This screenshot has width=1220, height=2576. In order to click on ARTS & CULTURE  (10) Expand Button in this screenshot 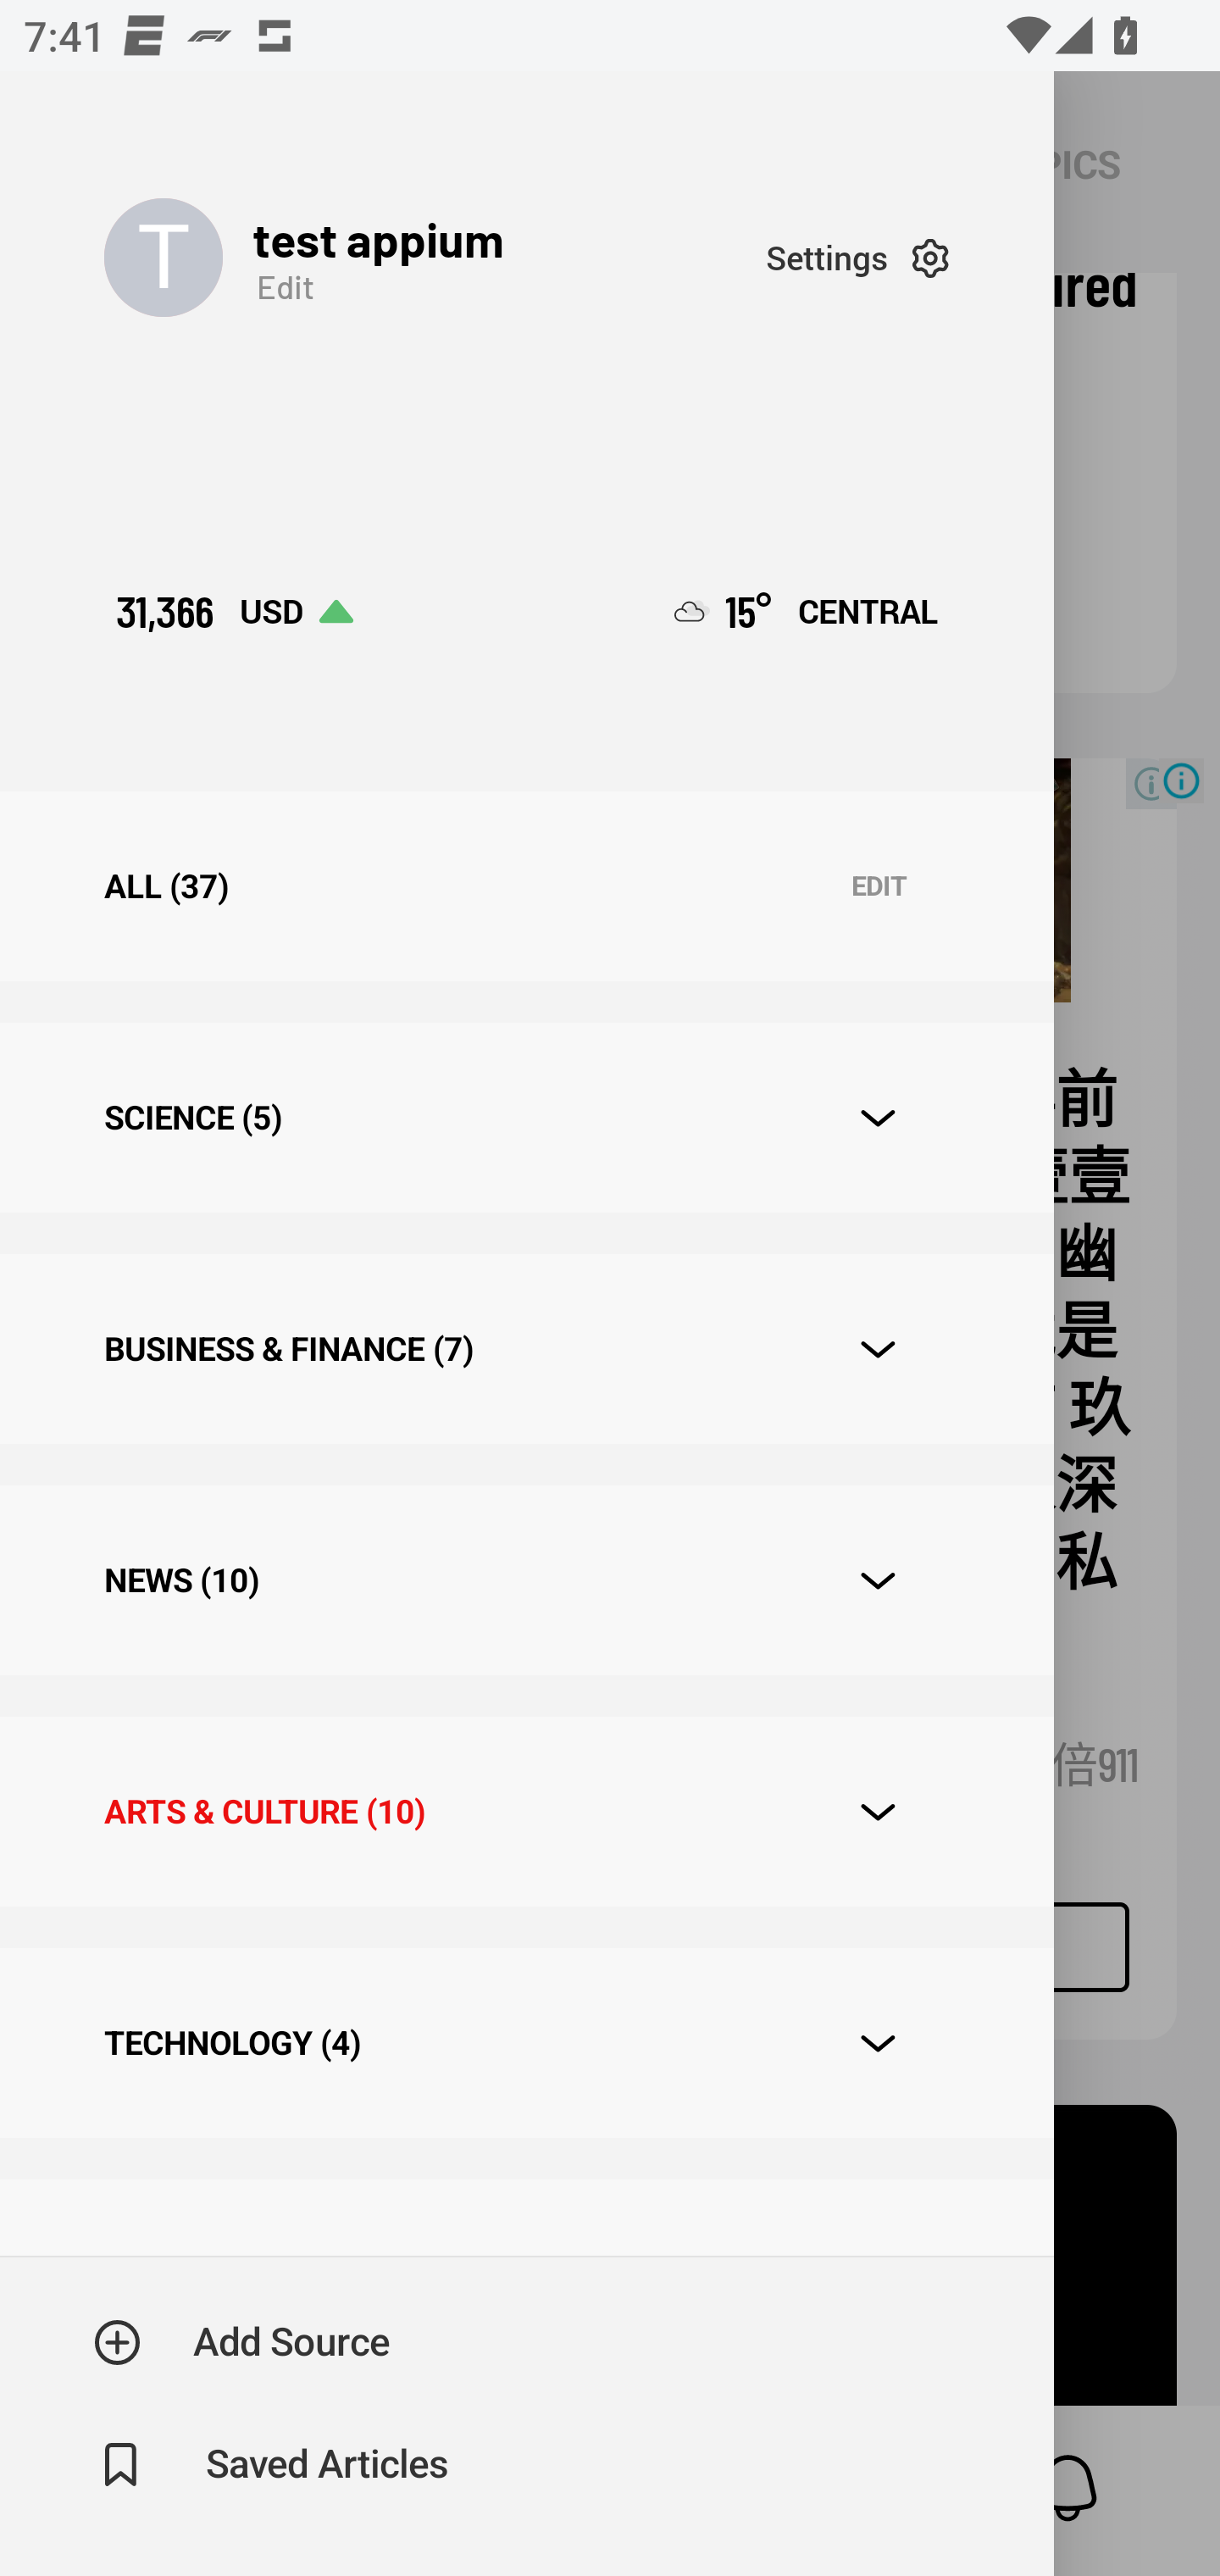, I will do `click(526, 1810)`.